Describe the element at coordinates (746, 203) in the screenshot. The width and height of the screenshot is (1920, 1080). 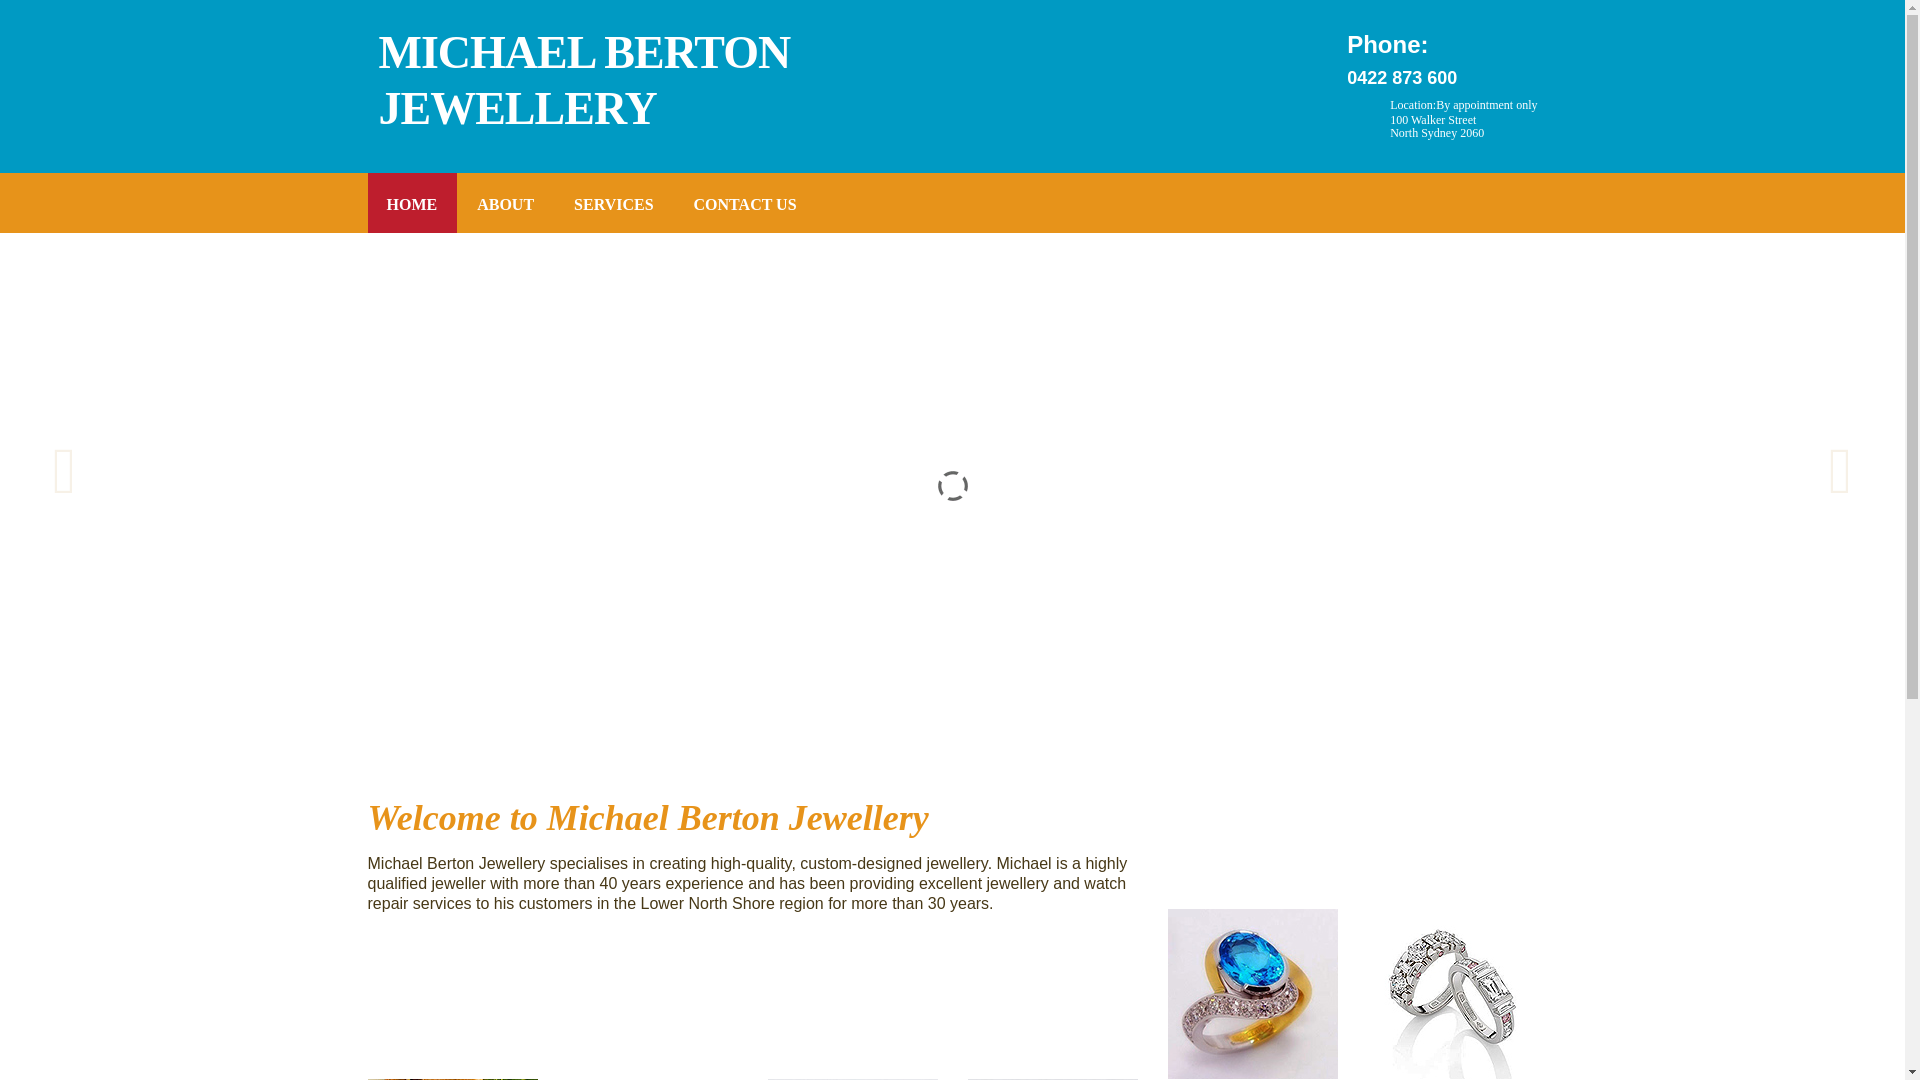
I see `CONTACT US` at that location.